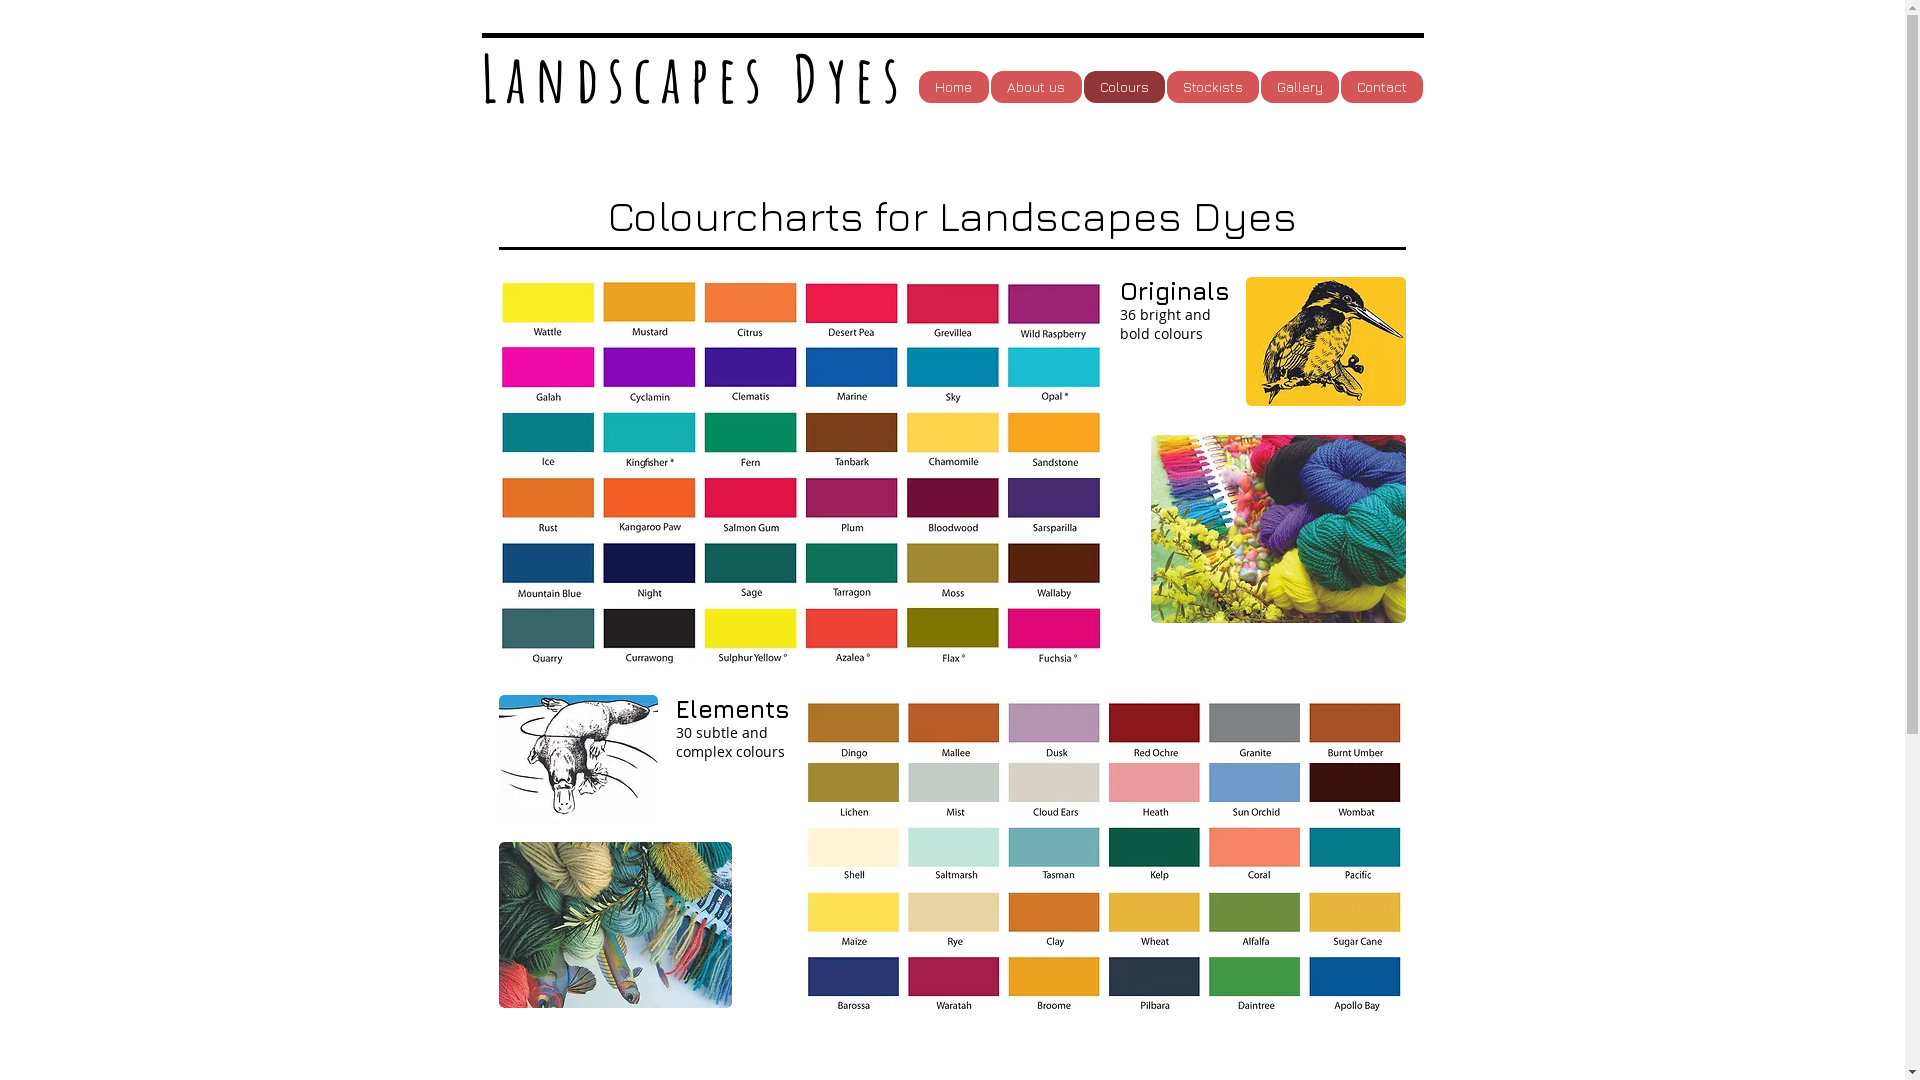  Describe the element at coordinates (1124, 87) in the screenshot. I see `Colours` at that location.